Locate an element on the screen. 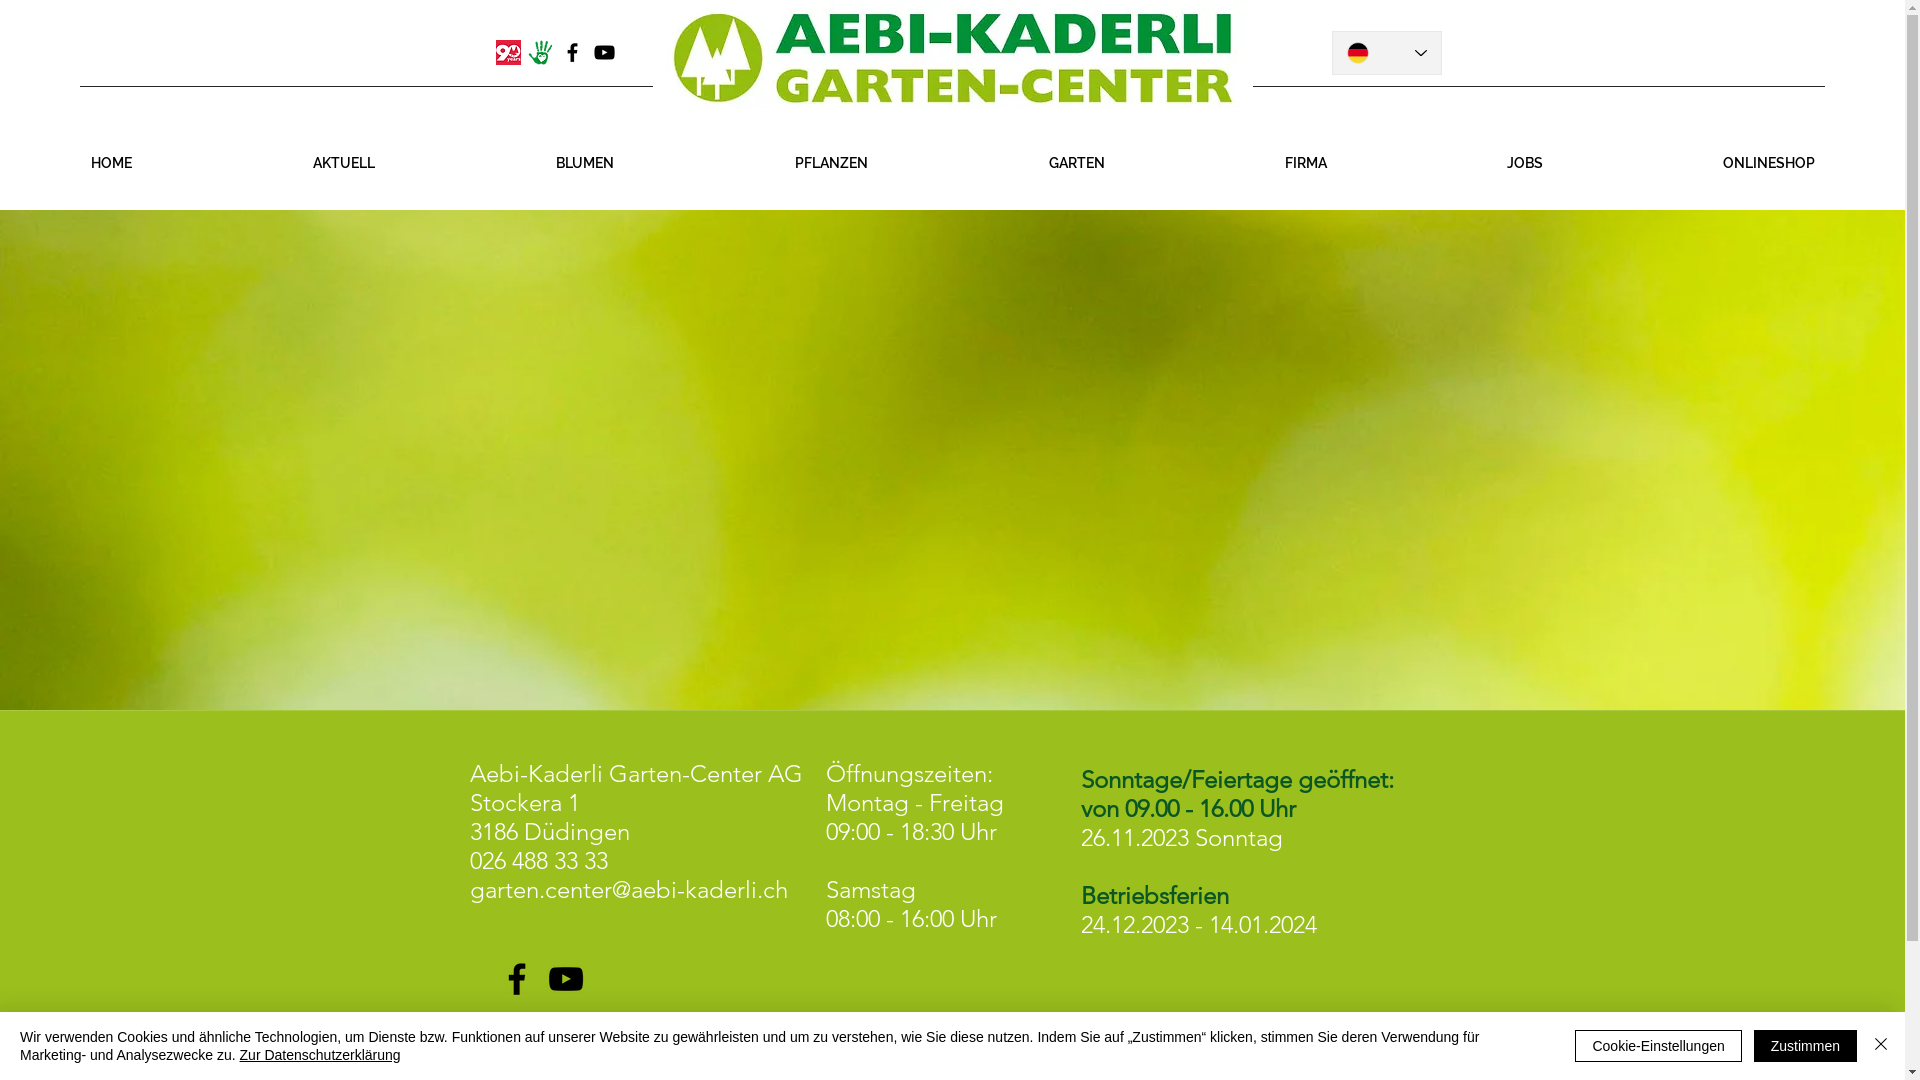 The image size is (1920, 1080). JOBS is located at coordinates (1525, 163).